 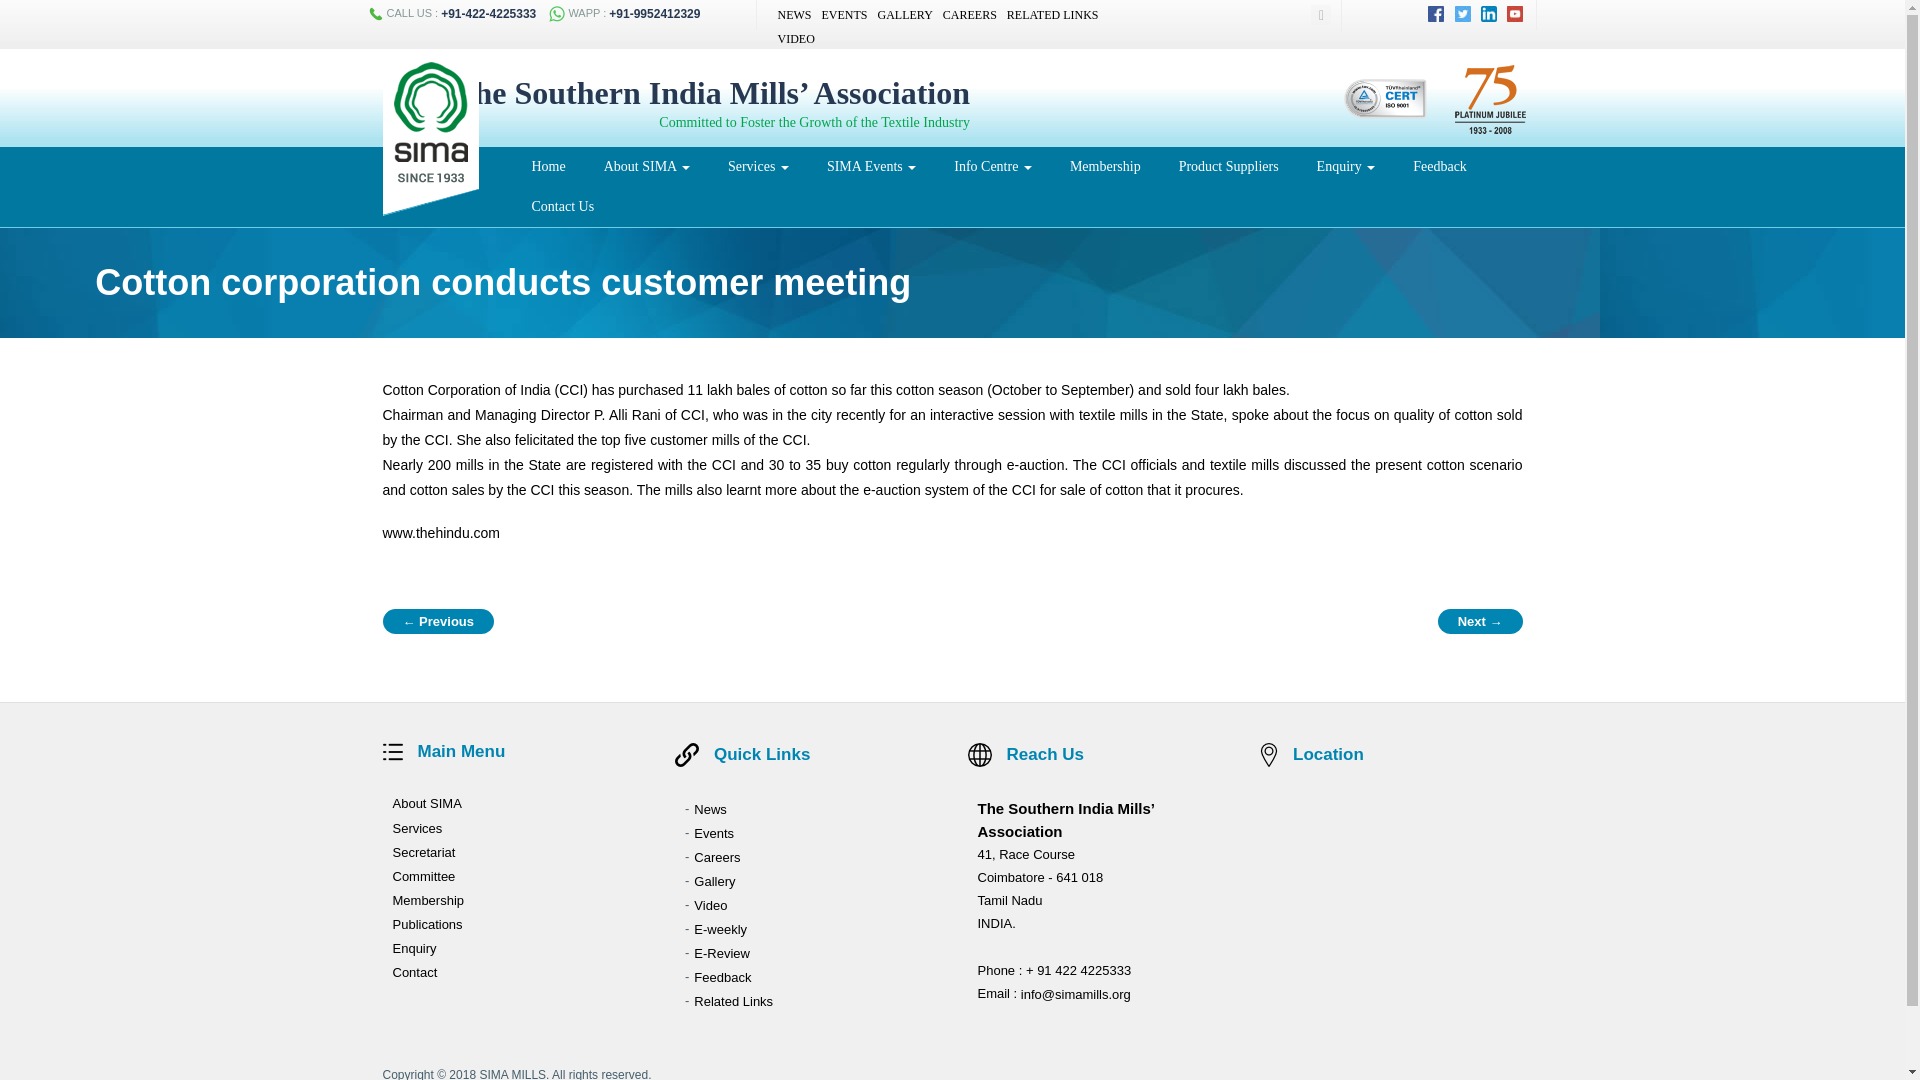 What do you see at coordinates (969, 14) in the screenshot?
I see `CAREERS` at bounding box center [969, 14].